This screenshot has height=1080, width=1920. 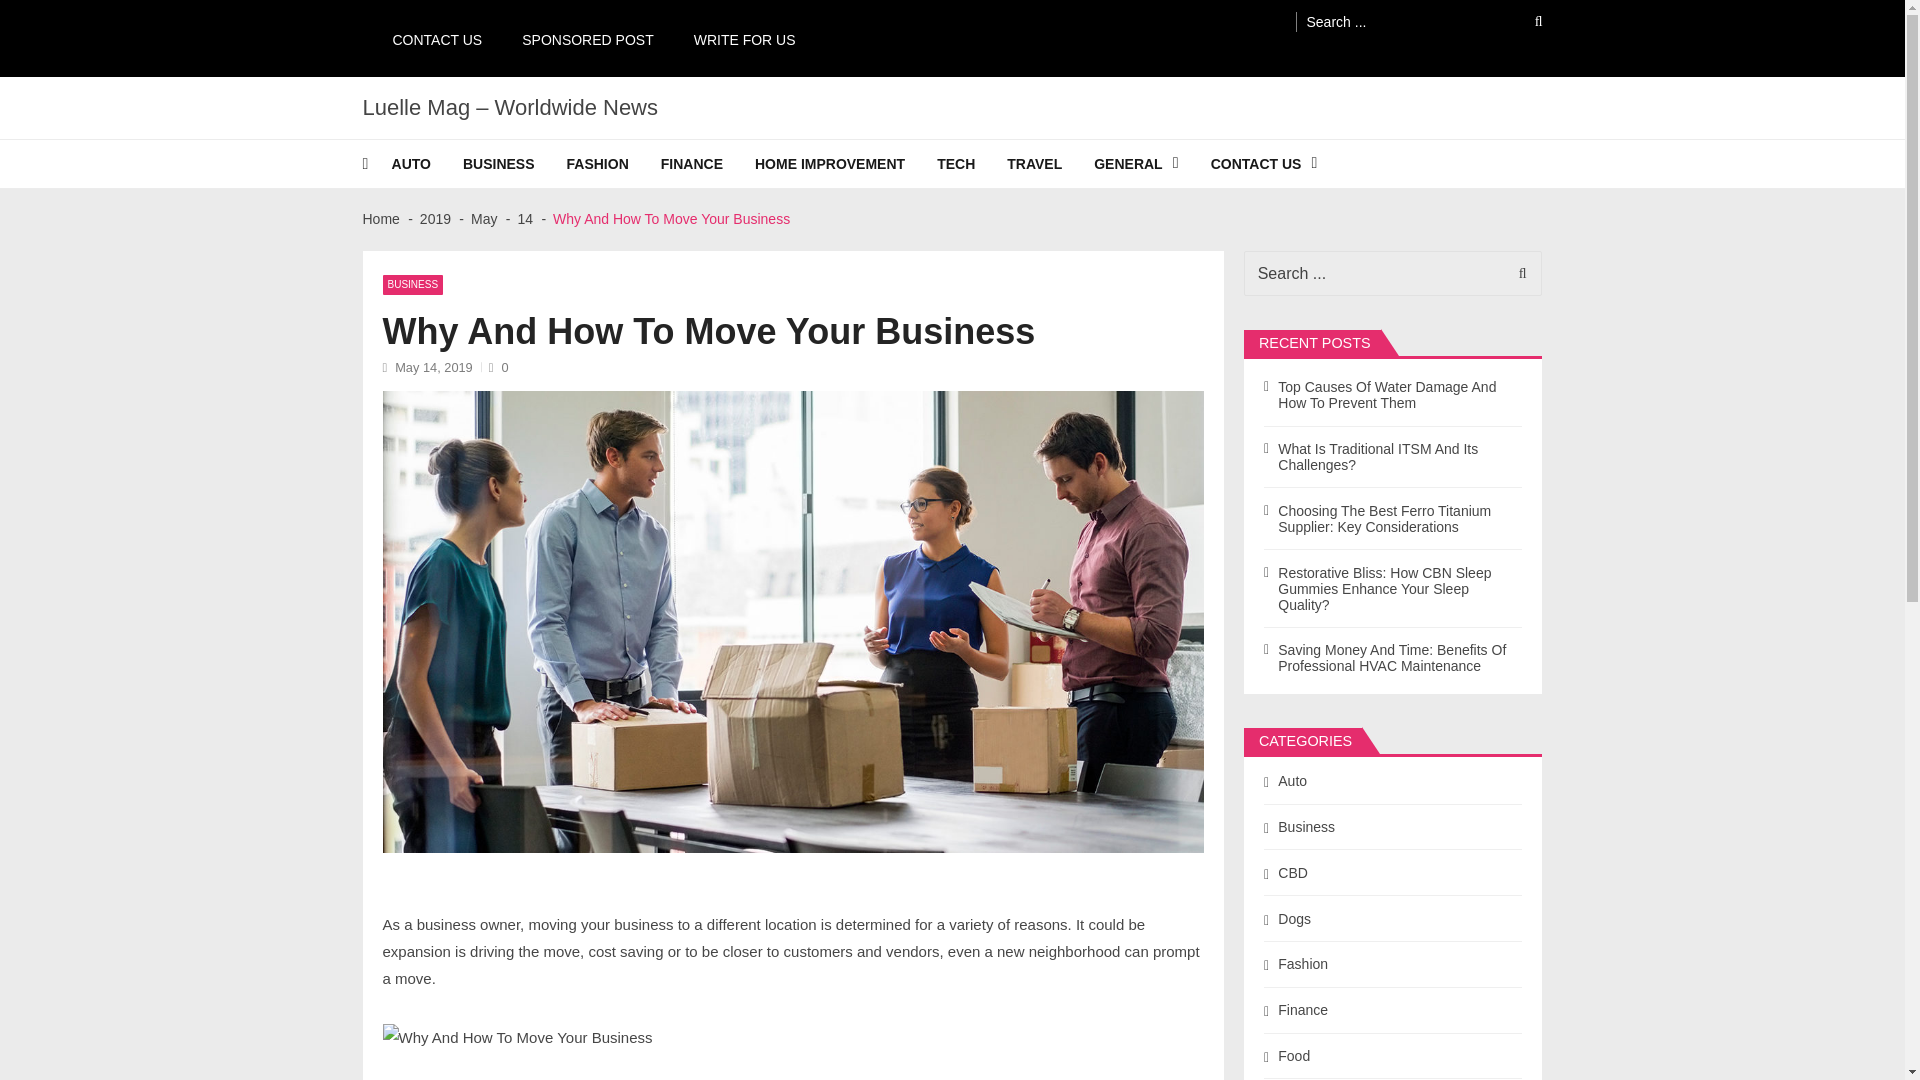 I want to click on SPONSORED POST, so click(x=576, y=38).